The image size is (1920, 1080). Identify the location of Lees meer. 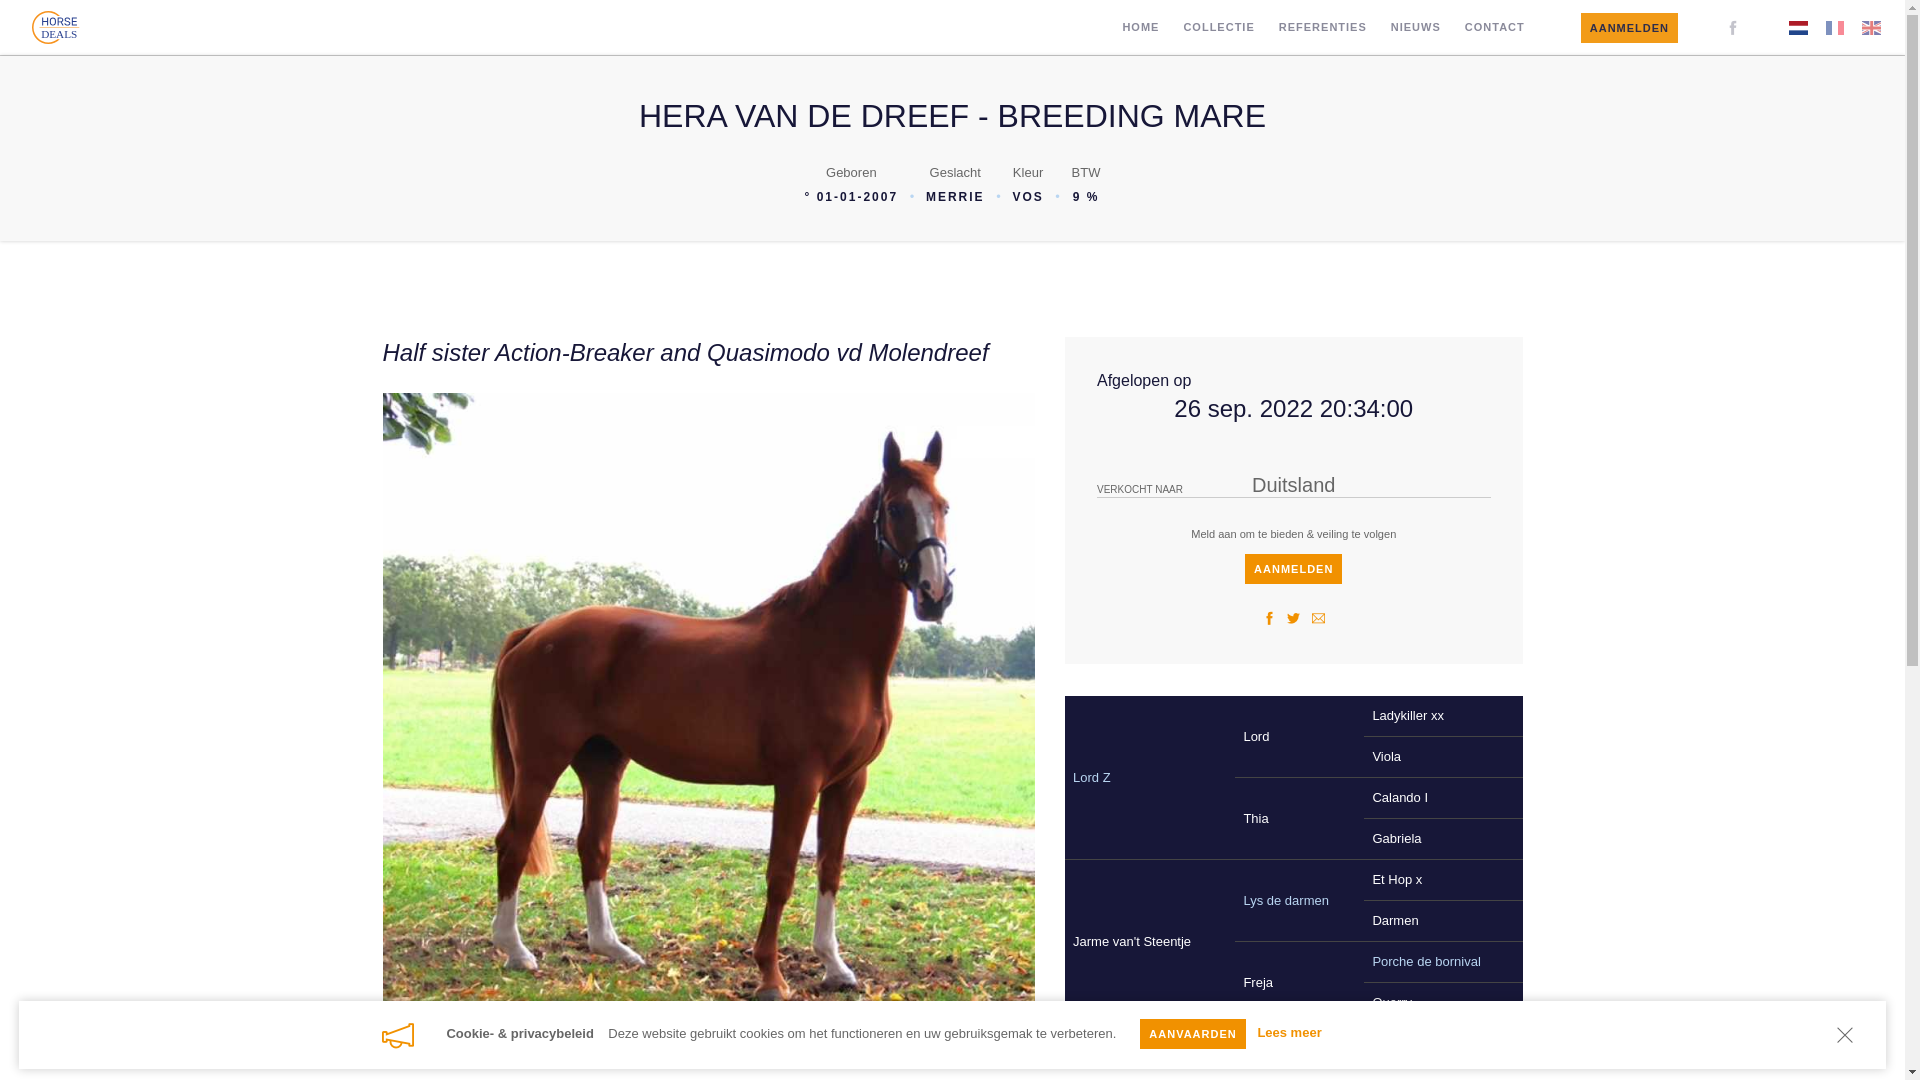
(1289, 1034).